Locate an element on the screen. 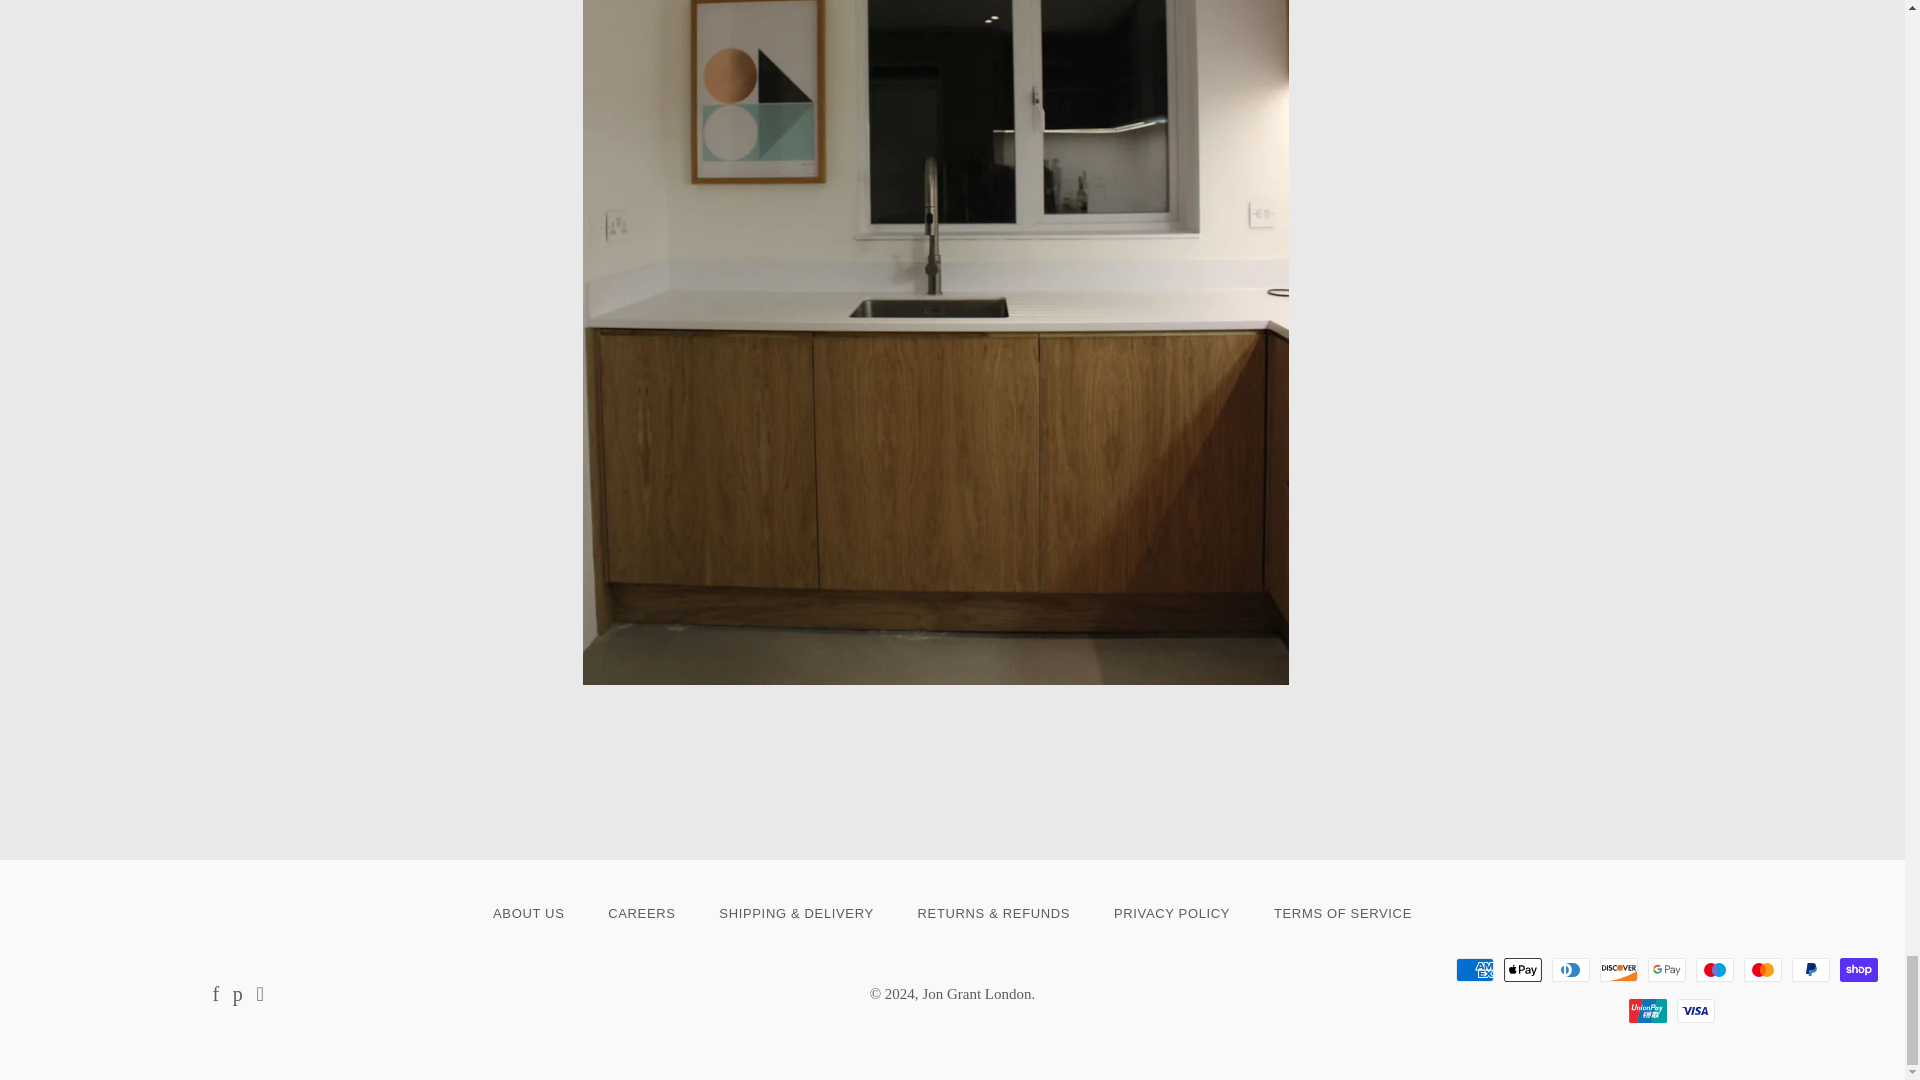 The width and height of the screenshot is (1920, 1080). Visa is located at coordinates (1695, 1010).